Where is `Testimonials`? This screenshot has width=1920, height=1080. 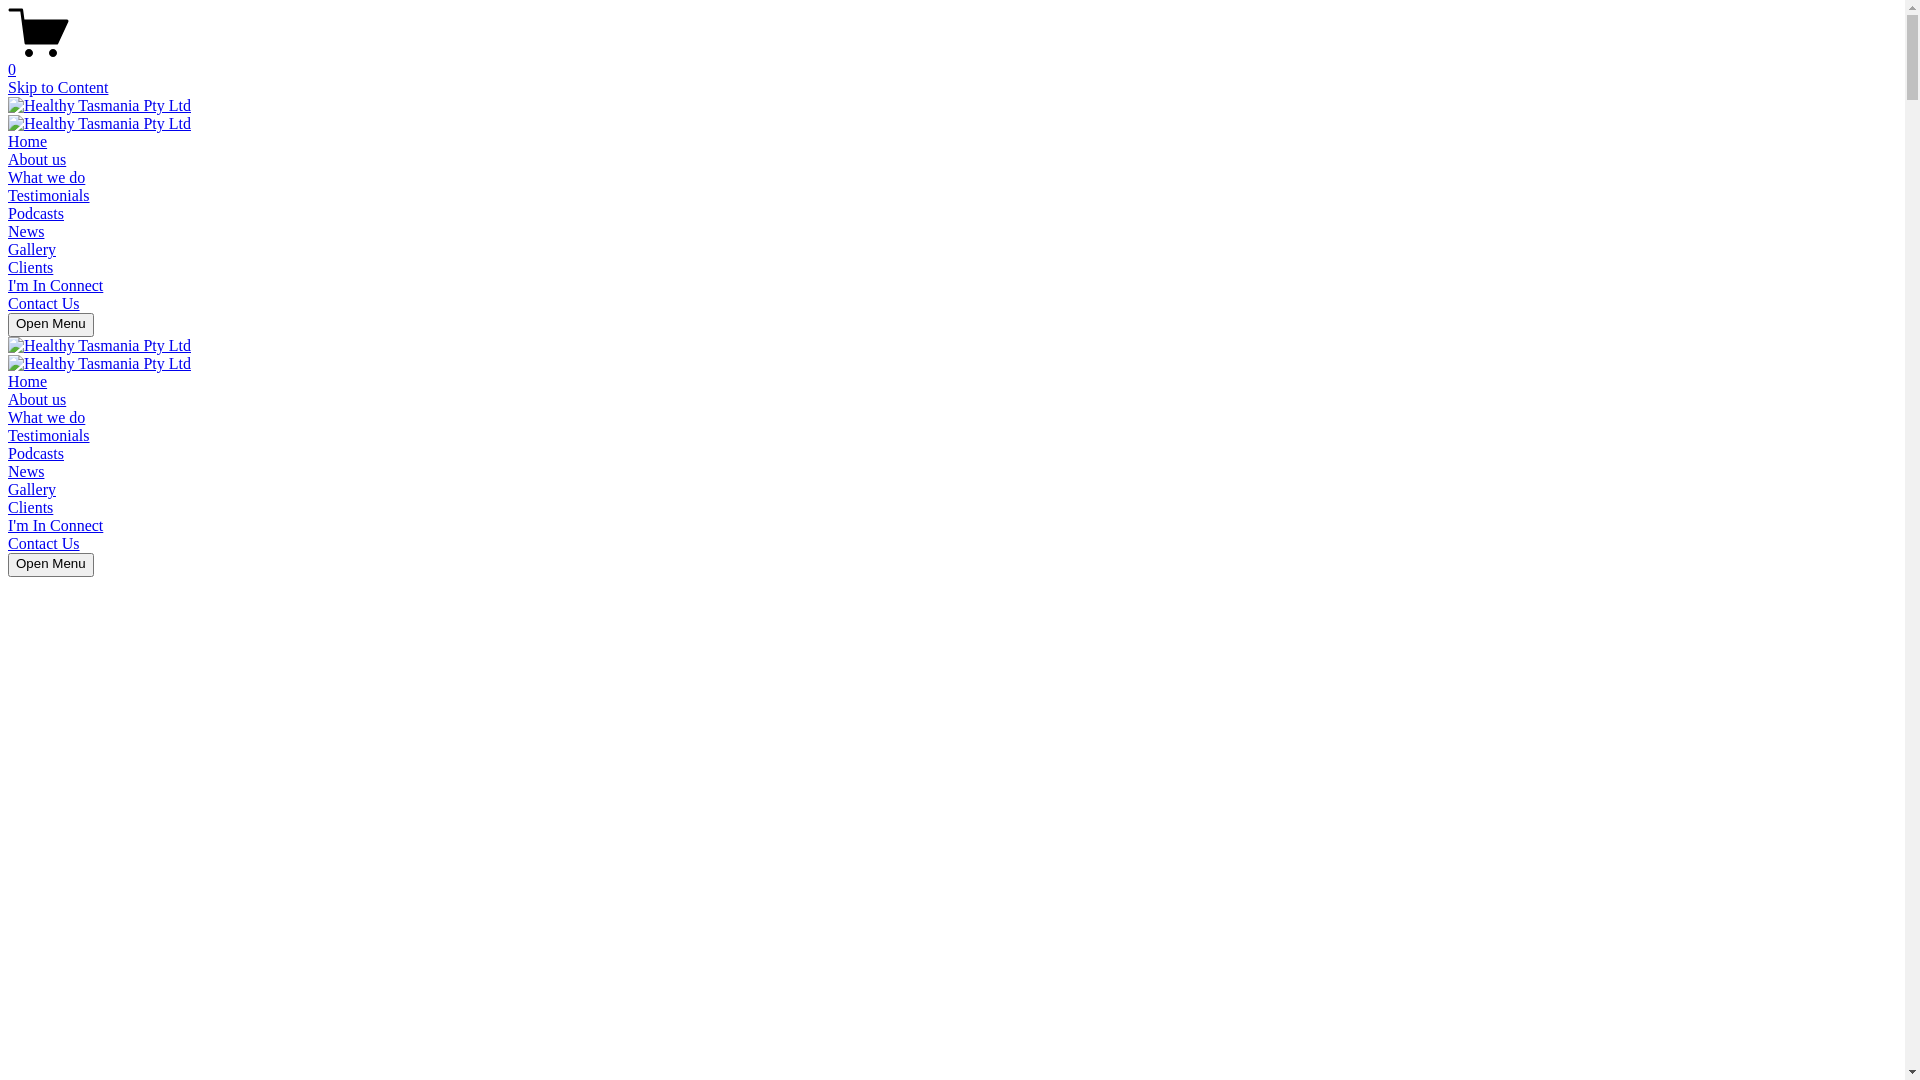
Testimonials is located at coordinates (49, 195).